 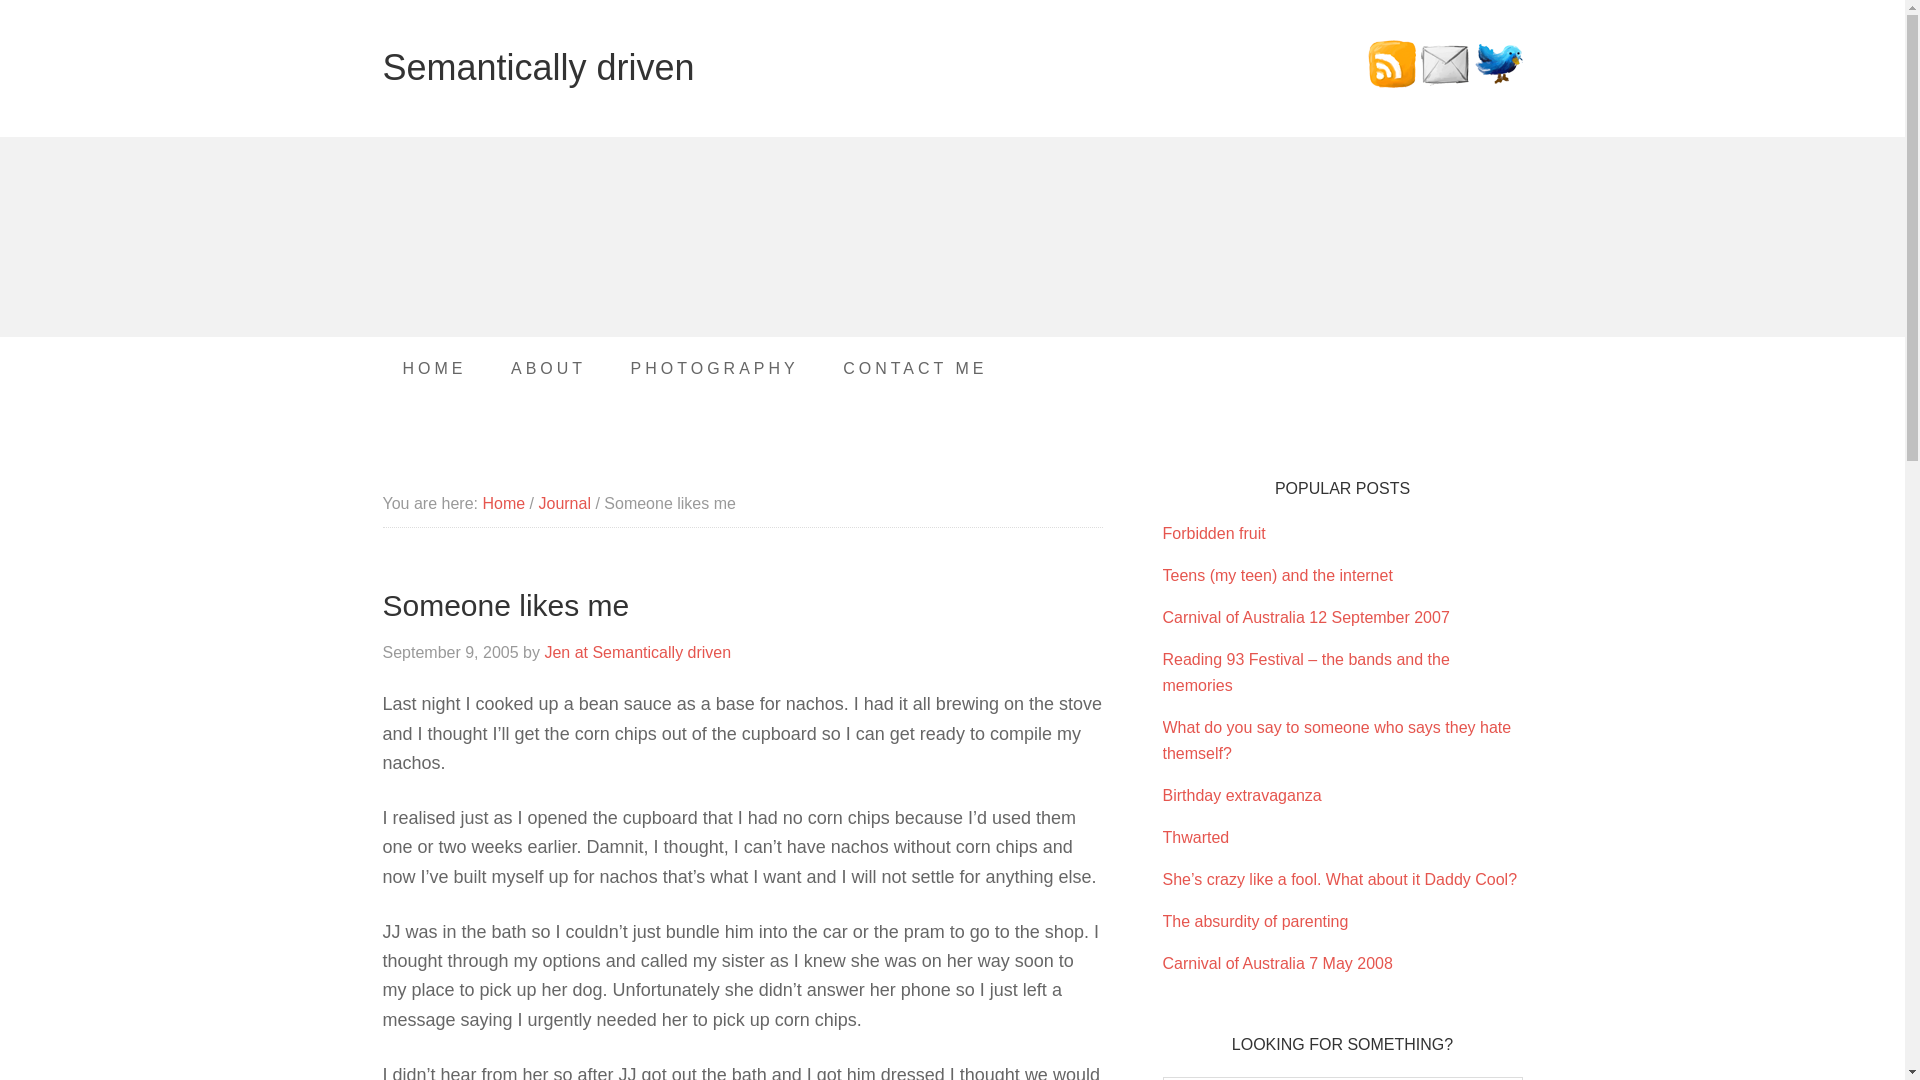 What do you see at coordinates (538, 67) in the screenshot?
I see `Semantically driven` at bounding box center [538, 67].